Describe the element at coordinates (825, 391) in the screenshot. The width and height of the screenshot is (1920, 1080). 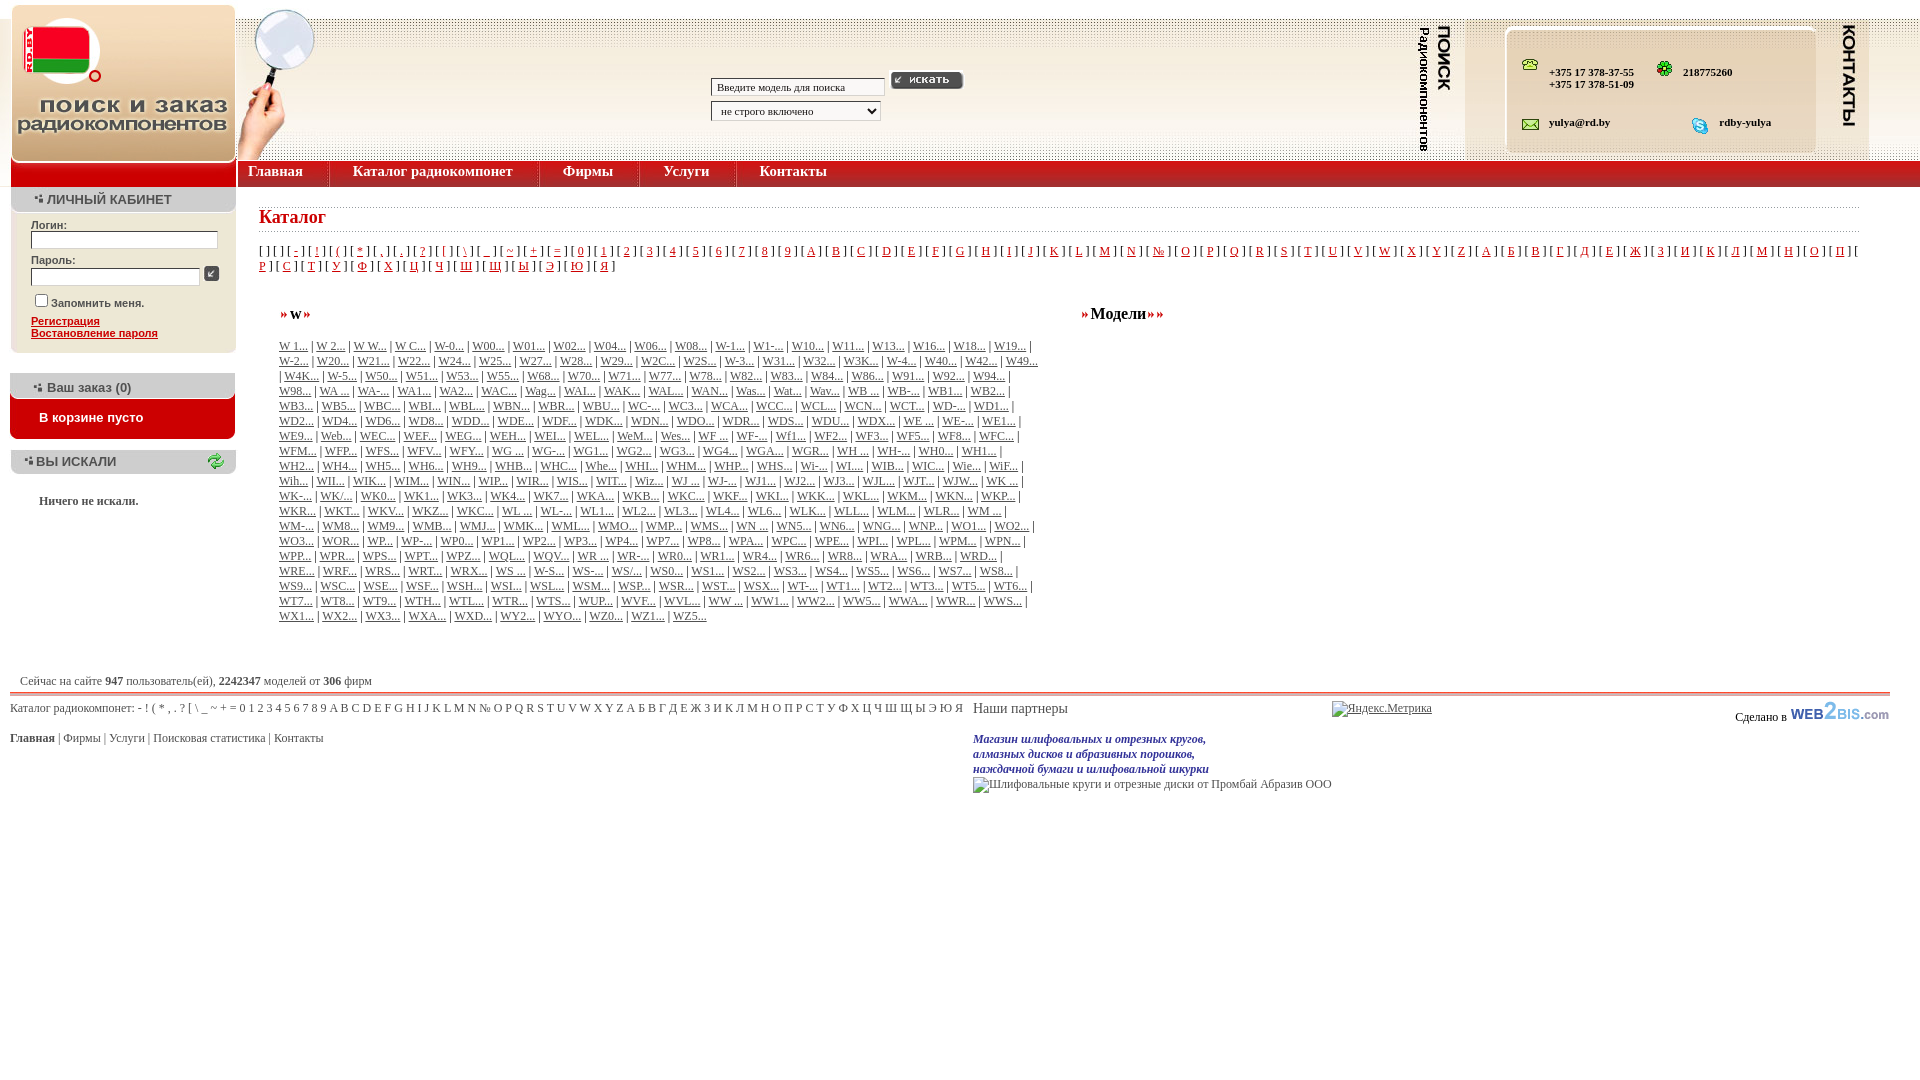
I see `Wav...` at that location.